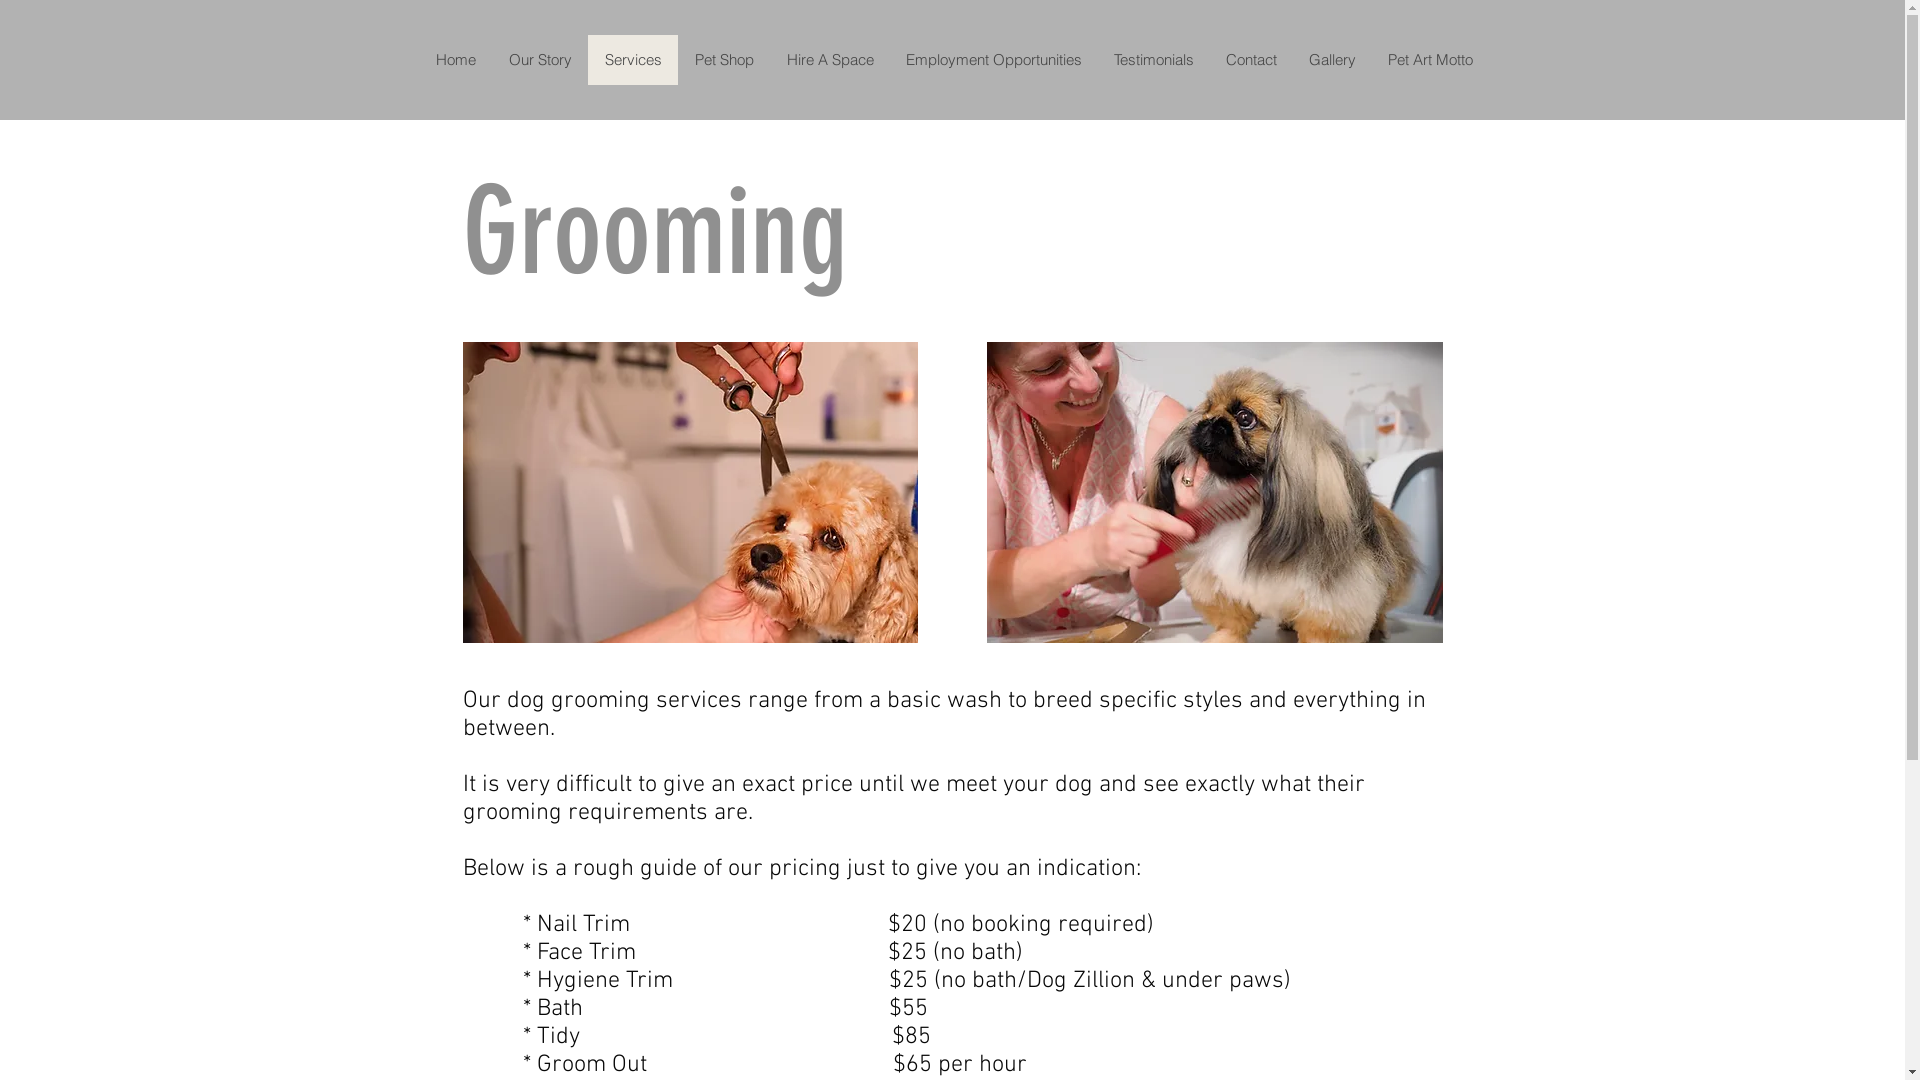 The width and height of the screenshot is (1920, 1080). What do you see at coordinates (690, 492) in the screenshot?
I see `Dog Portrait` at bounding box center [690, 492].